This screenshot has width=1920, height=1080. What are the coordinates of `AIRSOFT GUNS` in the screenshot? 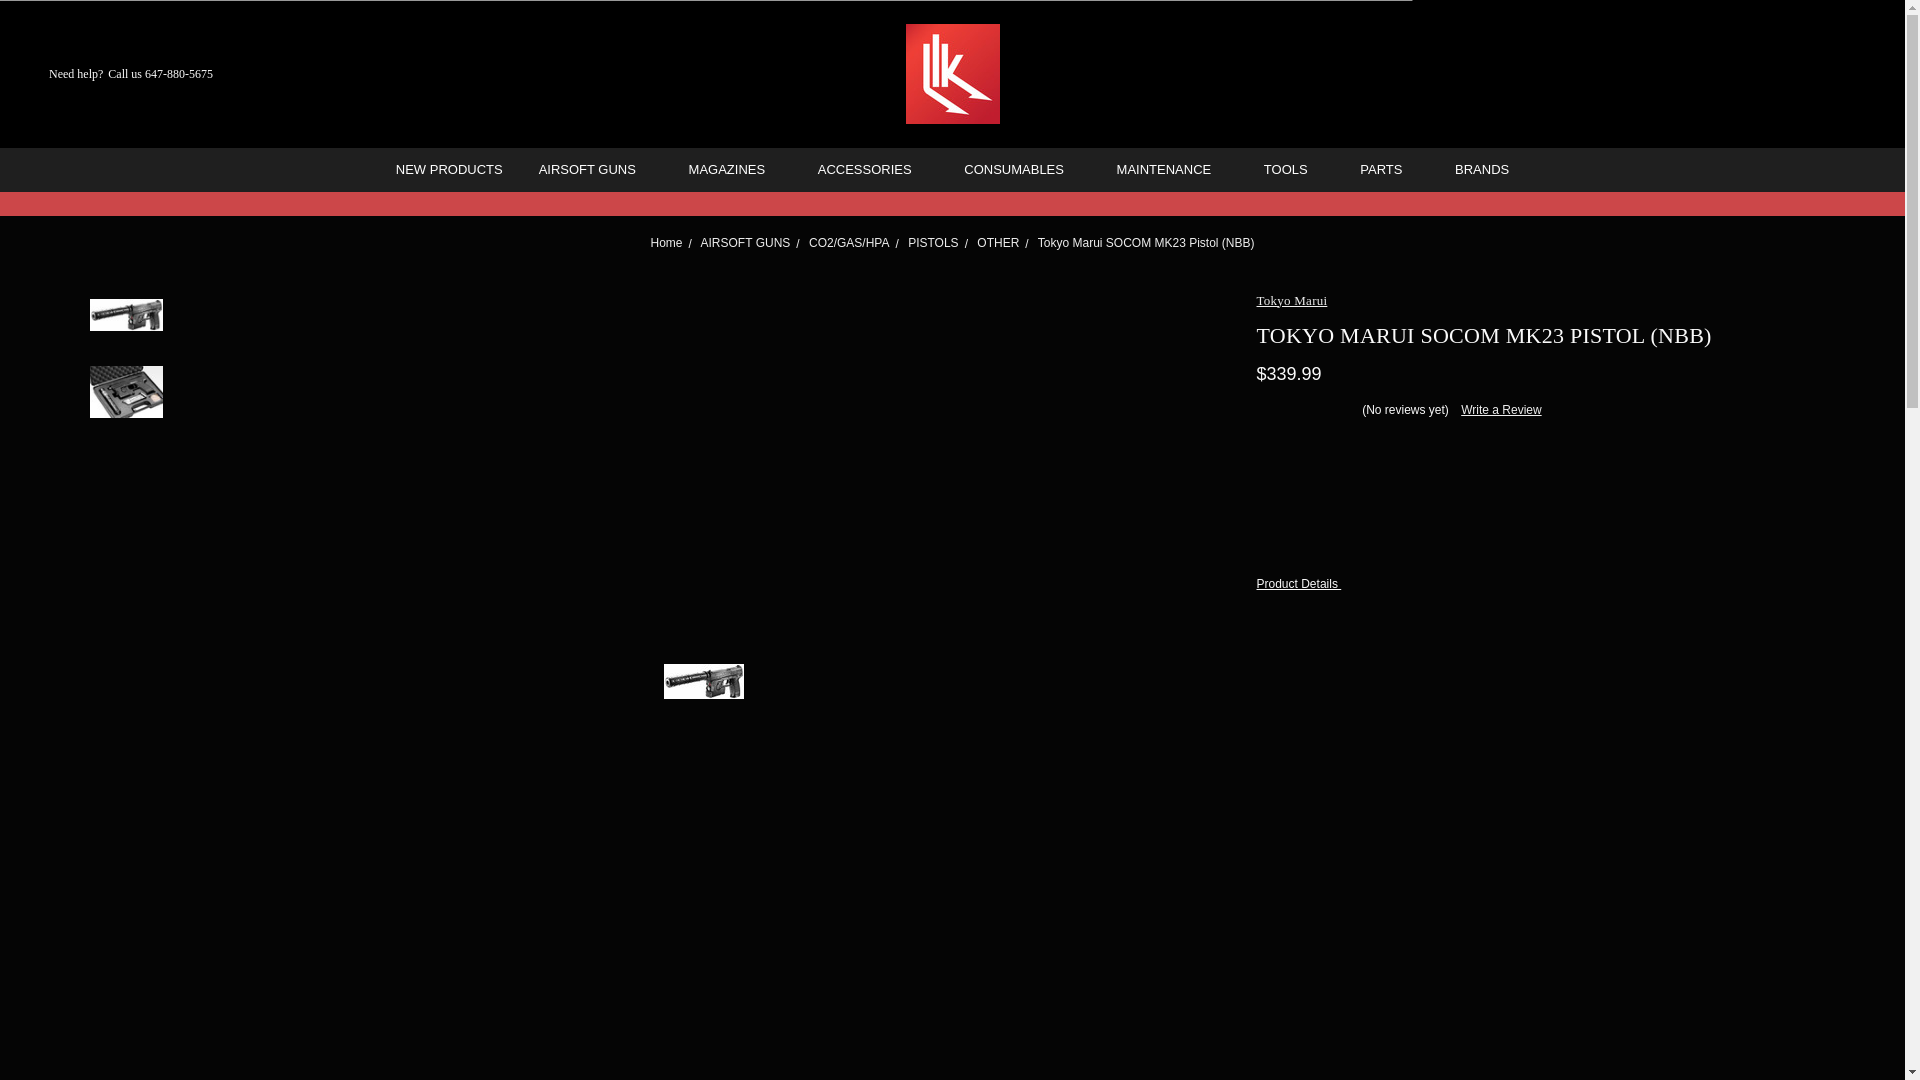 It's located at (595, 170).